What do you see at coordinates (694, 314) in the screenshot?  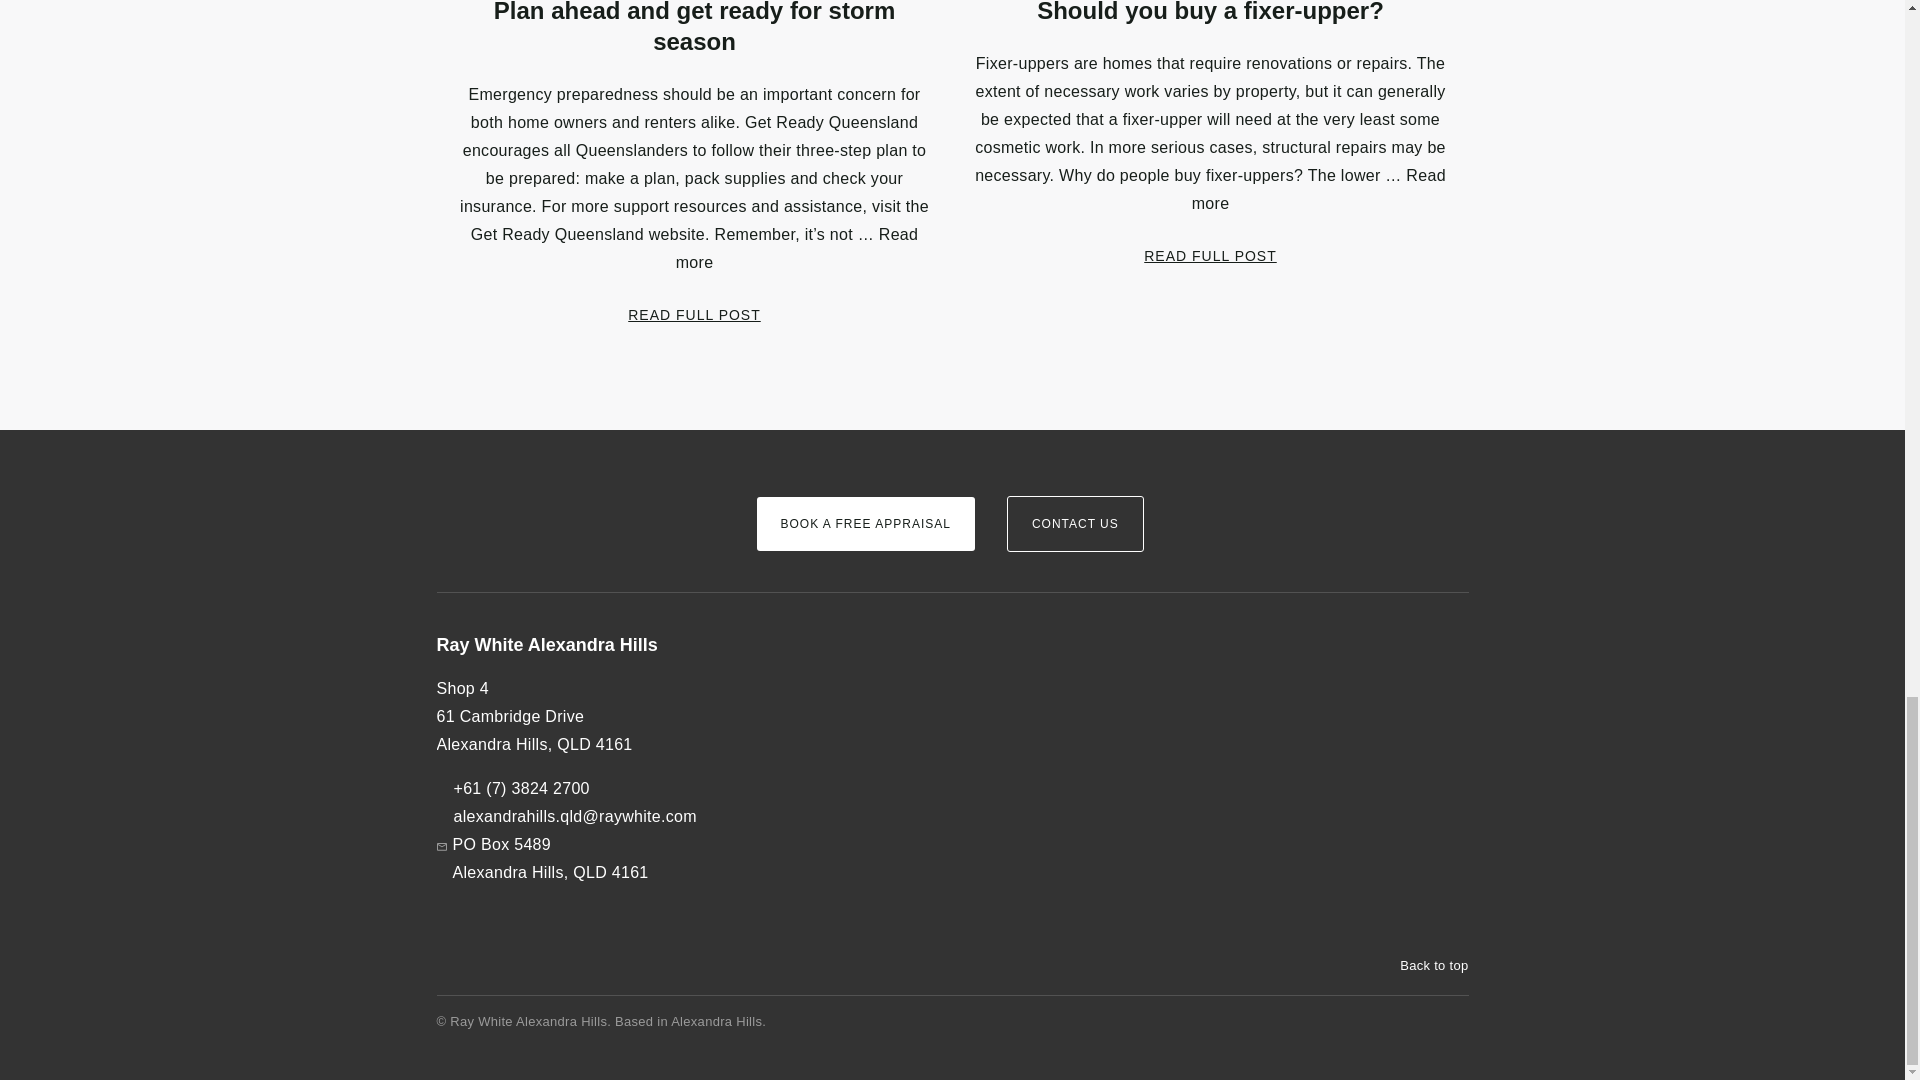 I see `READ FULL POST` at bounding box center [694, 314].